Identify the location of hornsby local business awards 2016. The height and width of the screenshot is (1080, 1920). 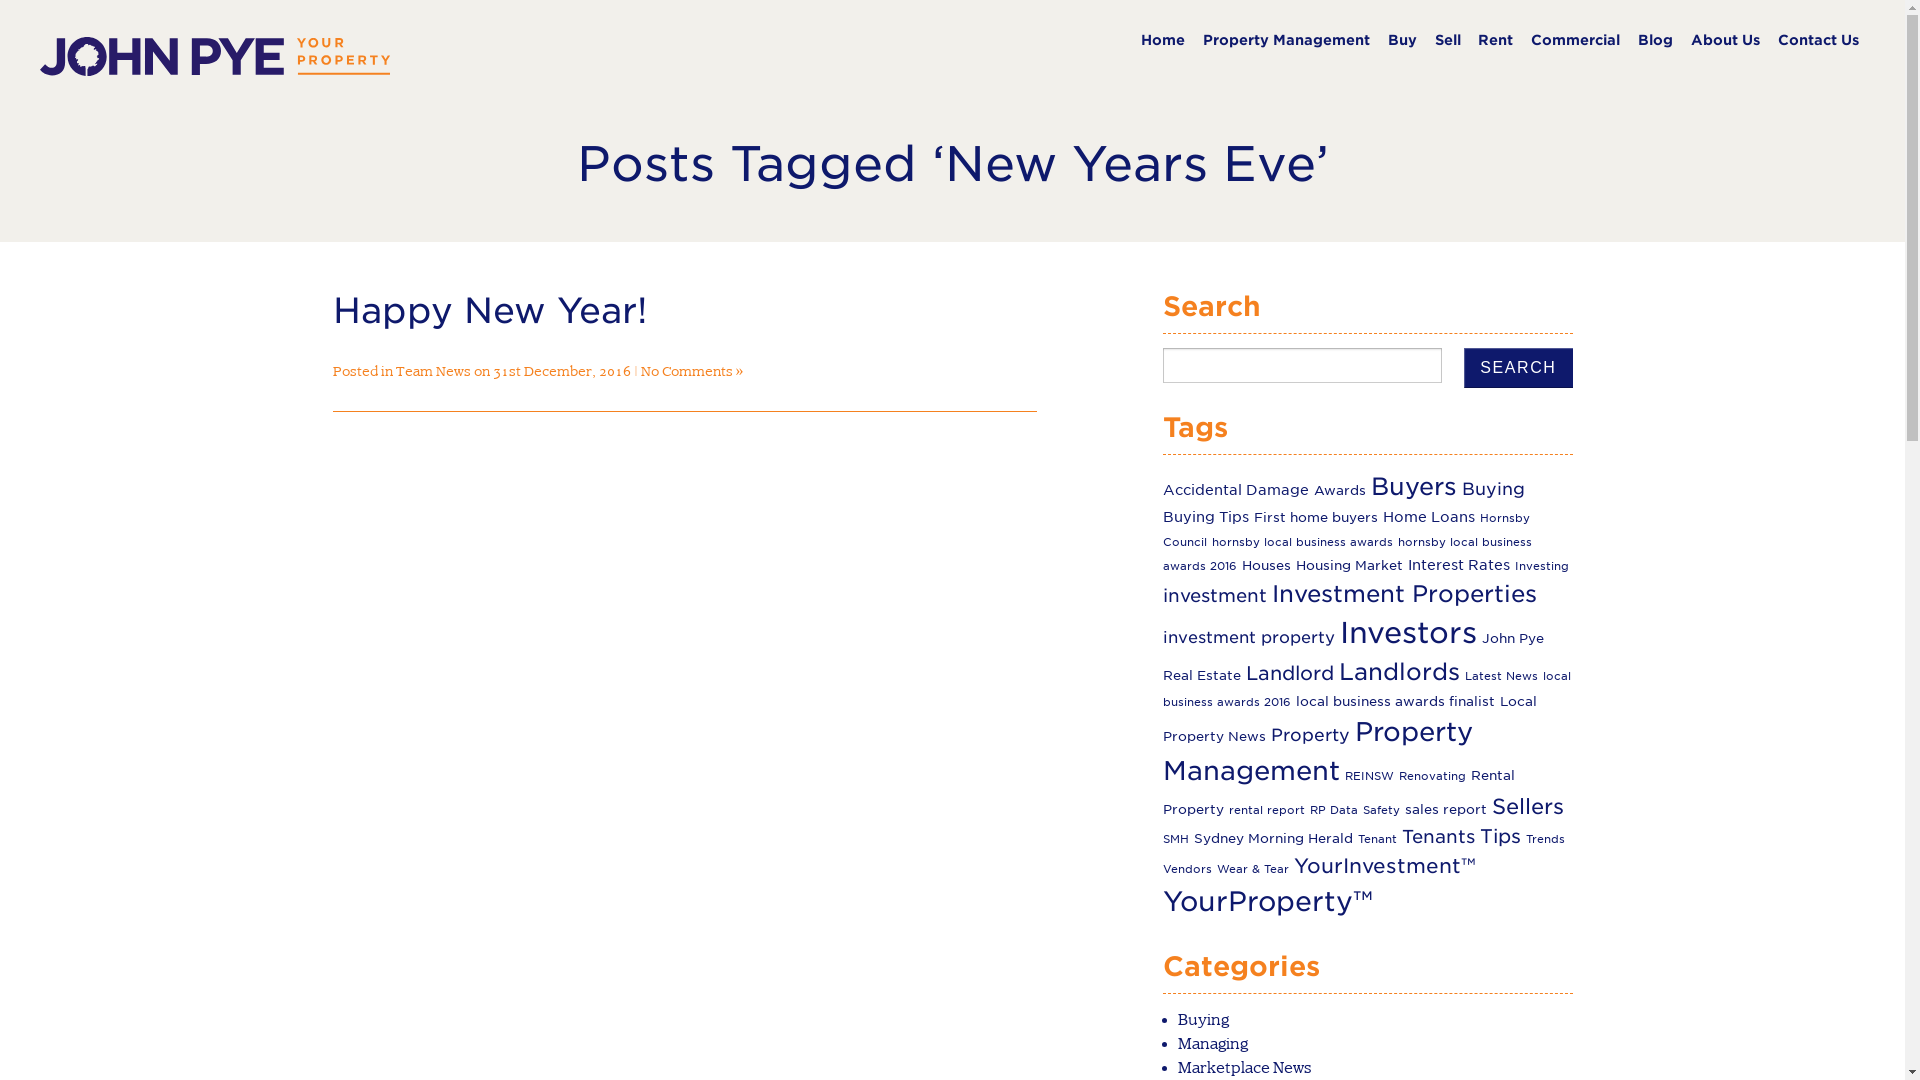
(1348, 554).